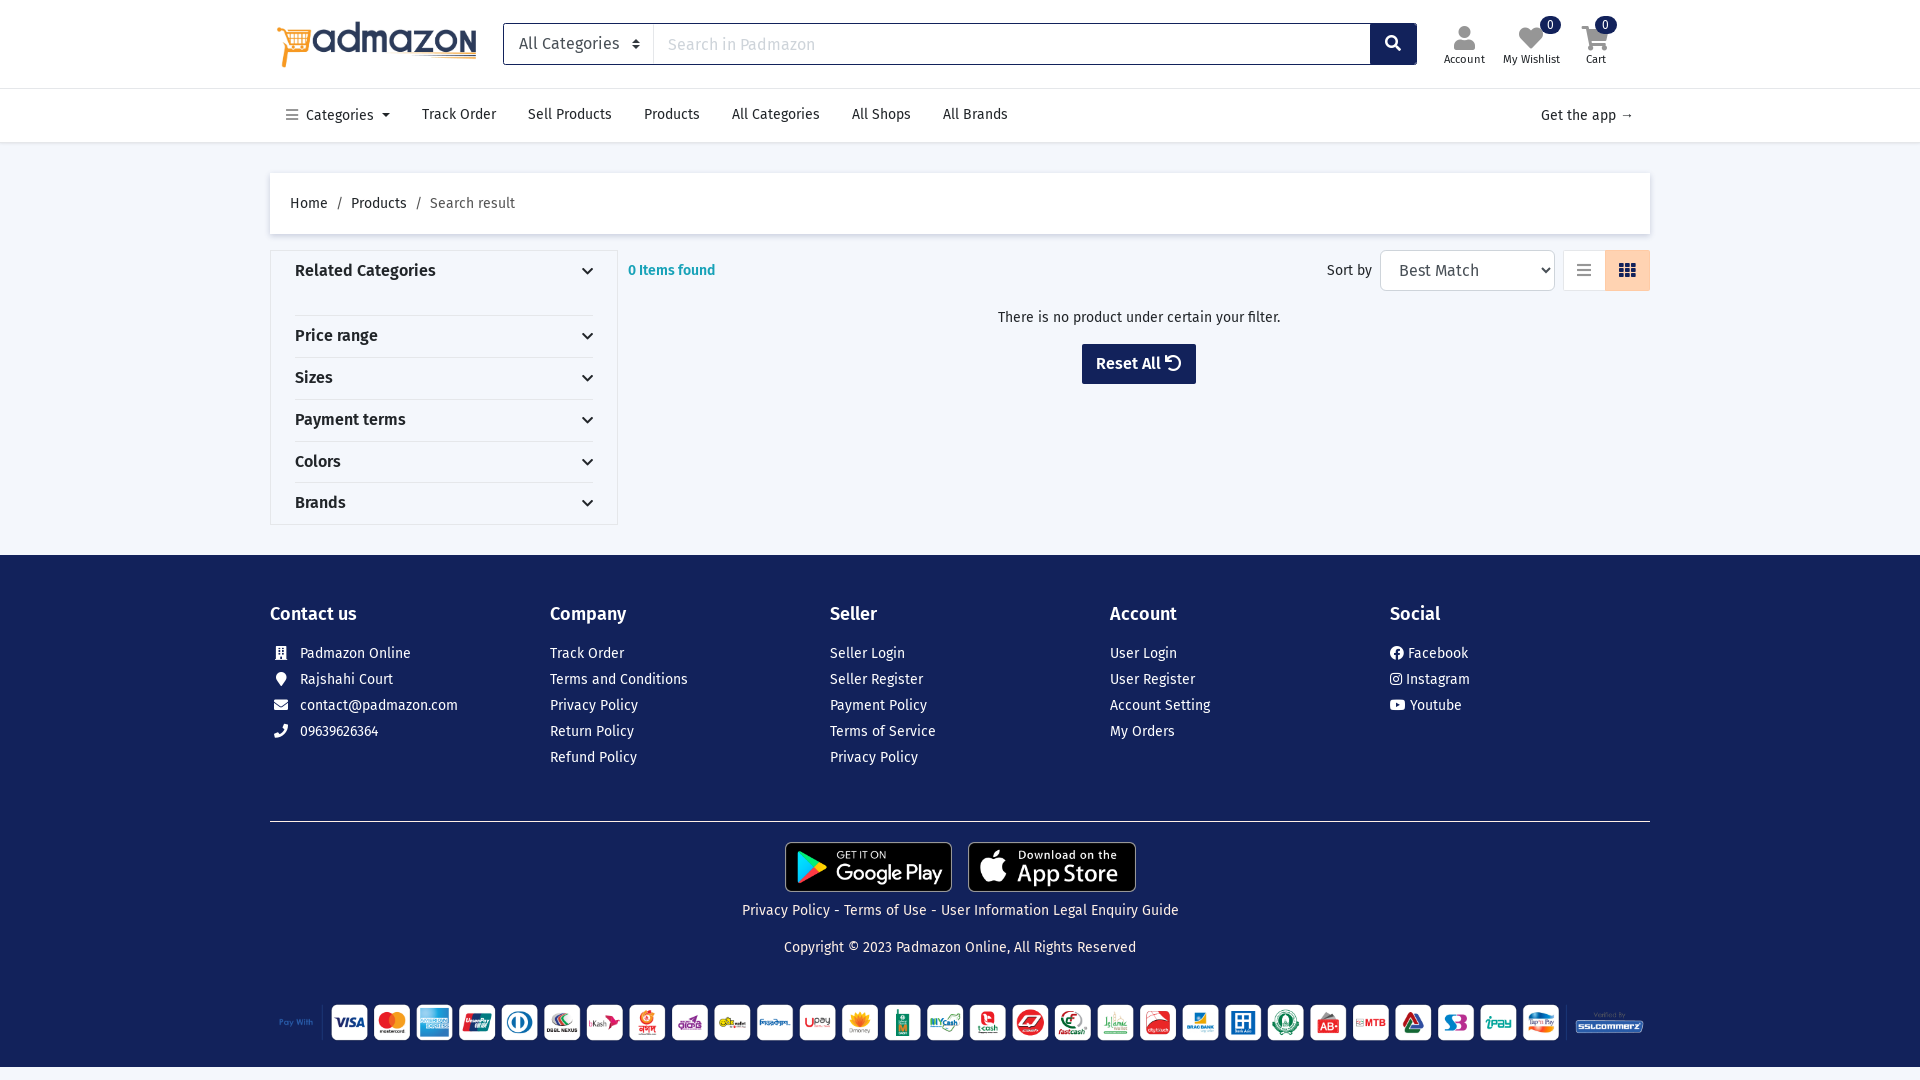 The height and width of the screenshot is (1080, 1920). I want to click on Sell Products, so click(570, 115).